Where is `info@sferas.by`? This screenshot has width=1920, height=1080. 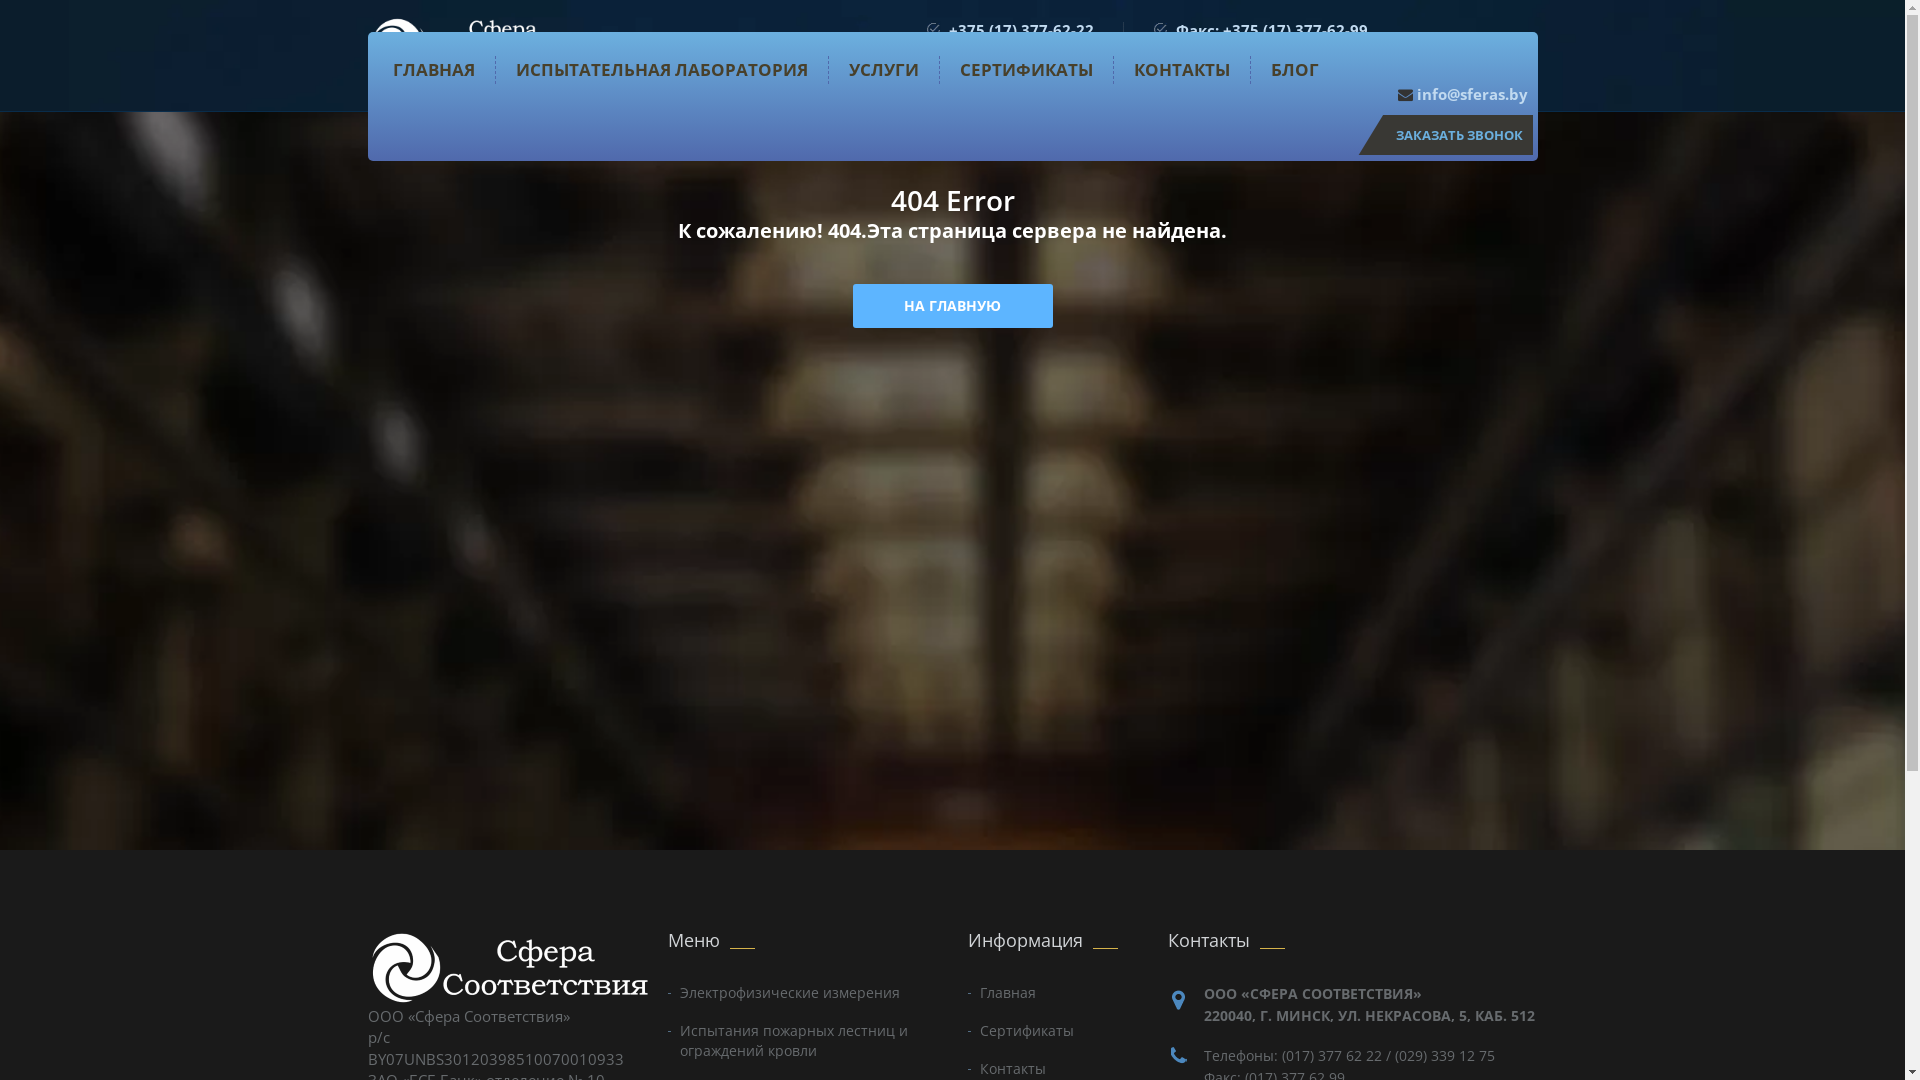
info@sferas.by is located at coordinates (1463, 94).